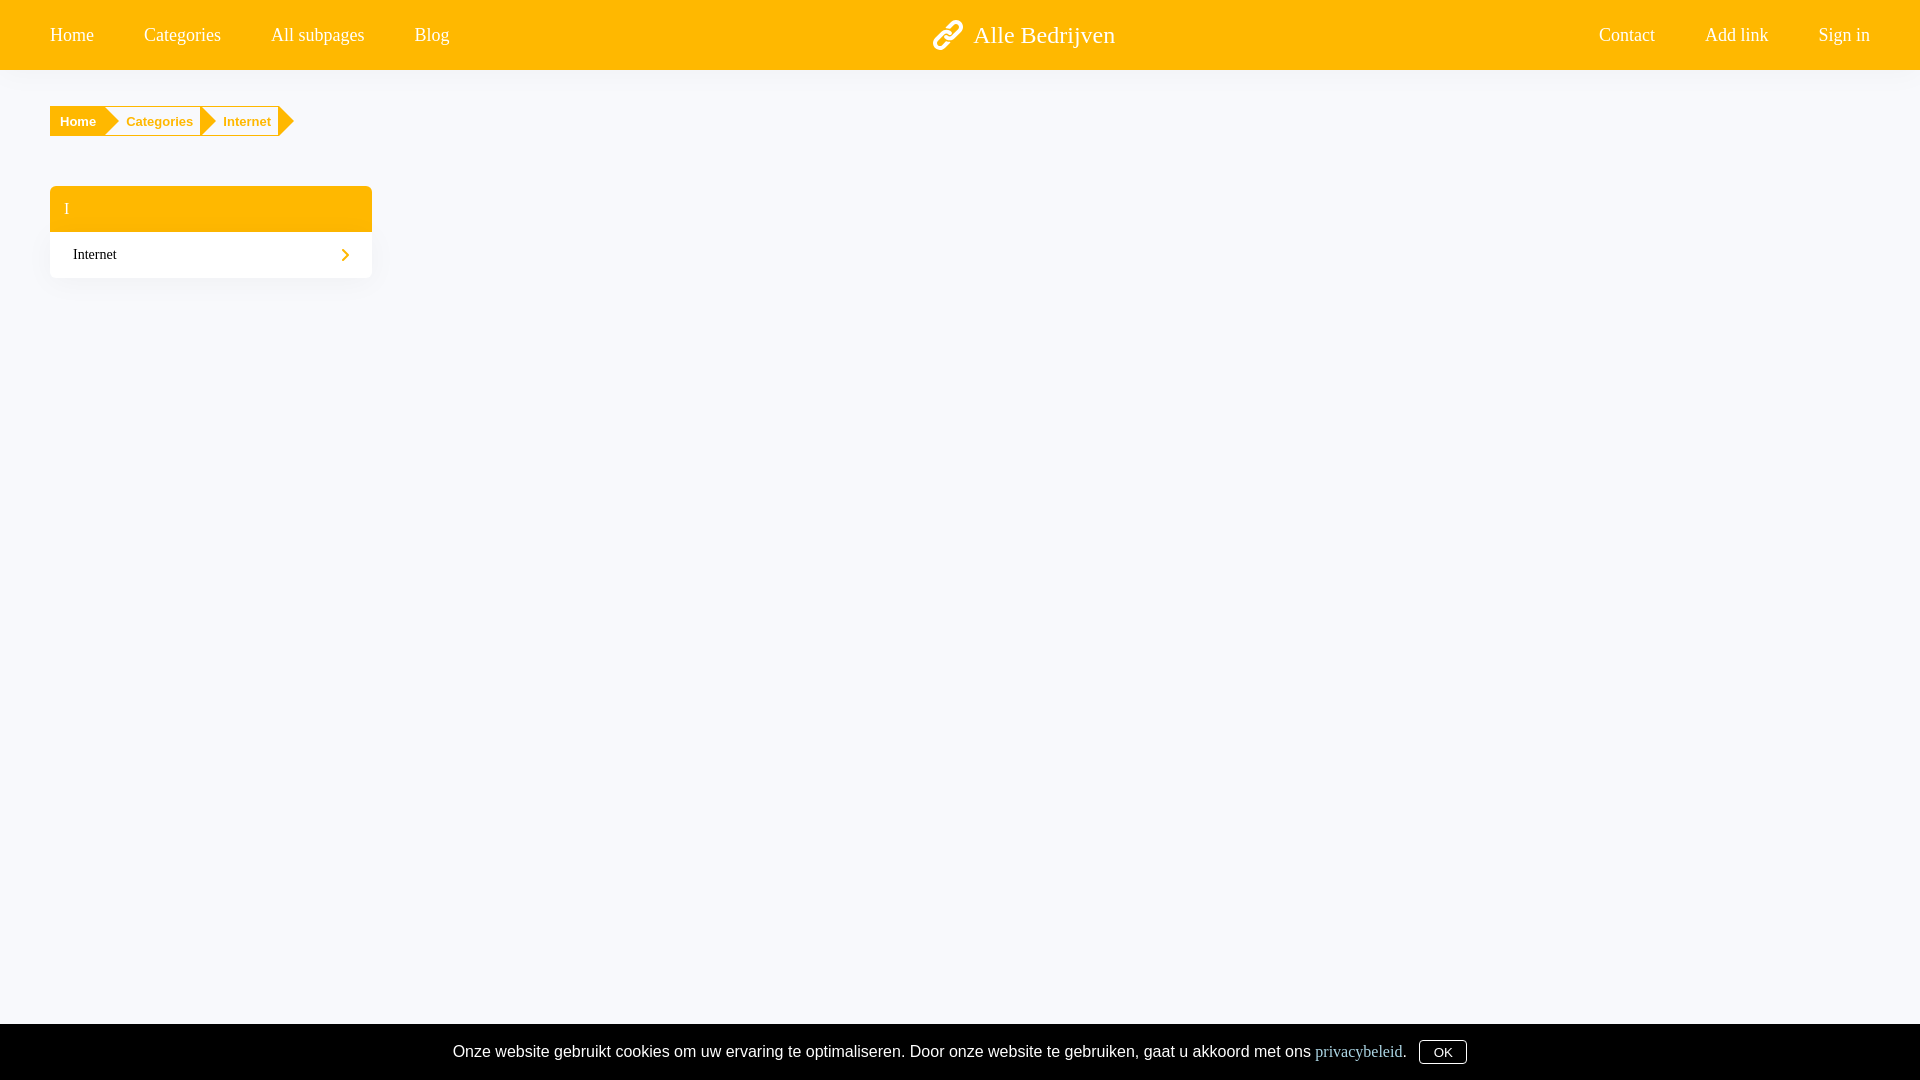 This screenshot has height=1080, width=1920. Describe the element at coordinates (1039, 1060) in the screenshot. I see `Terms & Conditions` at that location.